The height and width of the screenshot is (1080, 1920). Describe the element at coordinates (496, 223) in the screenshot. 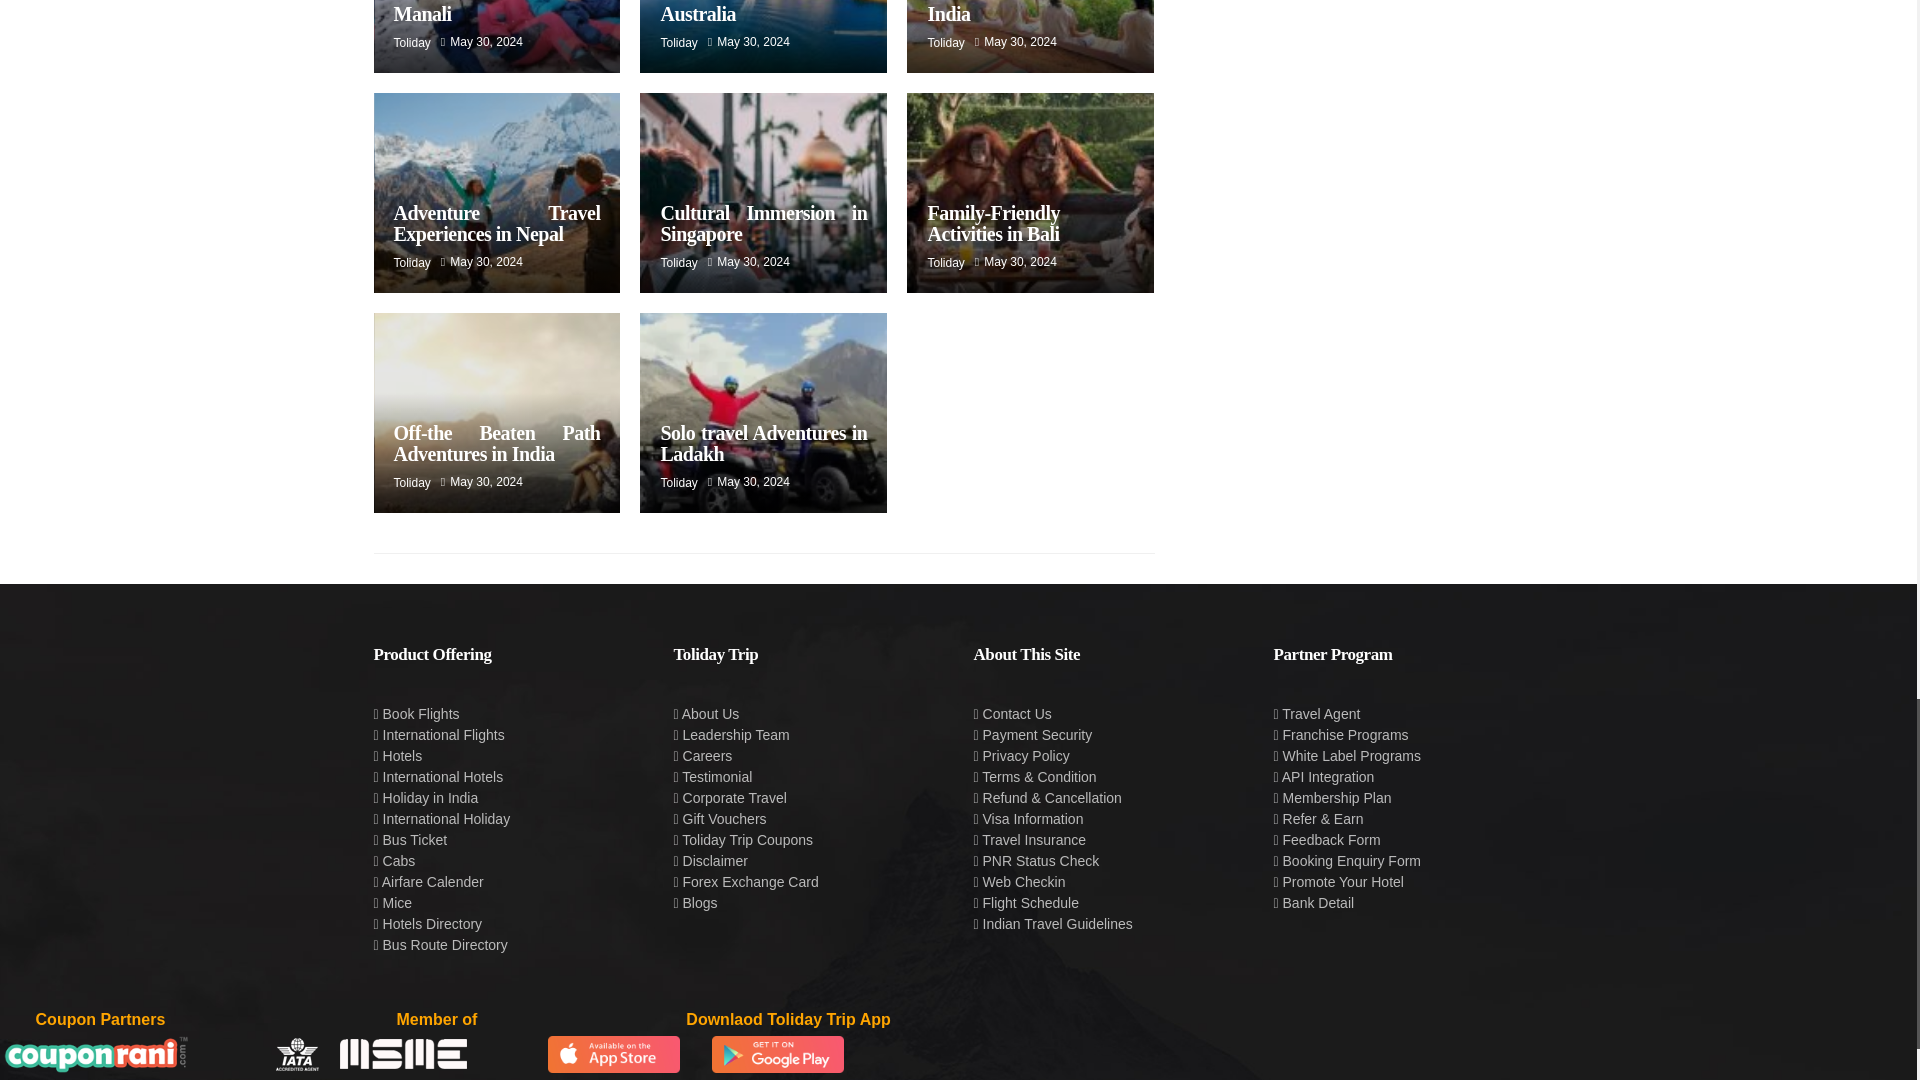

I see `Adventure Travel Experiences in Nepal` at that location.